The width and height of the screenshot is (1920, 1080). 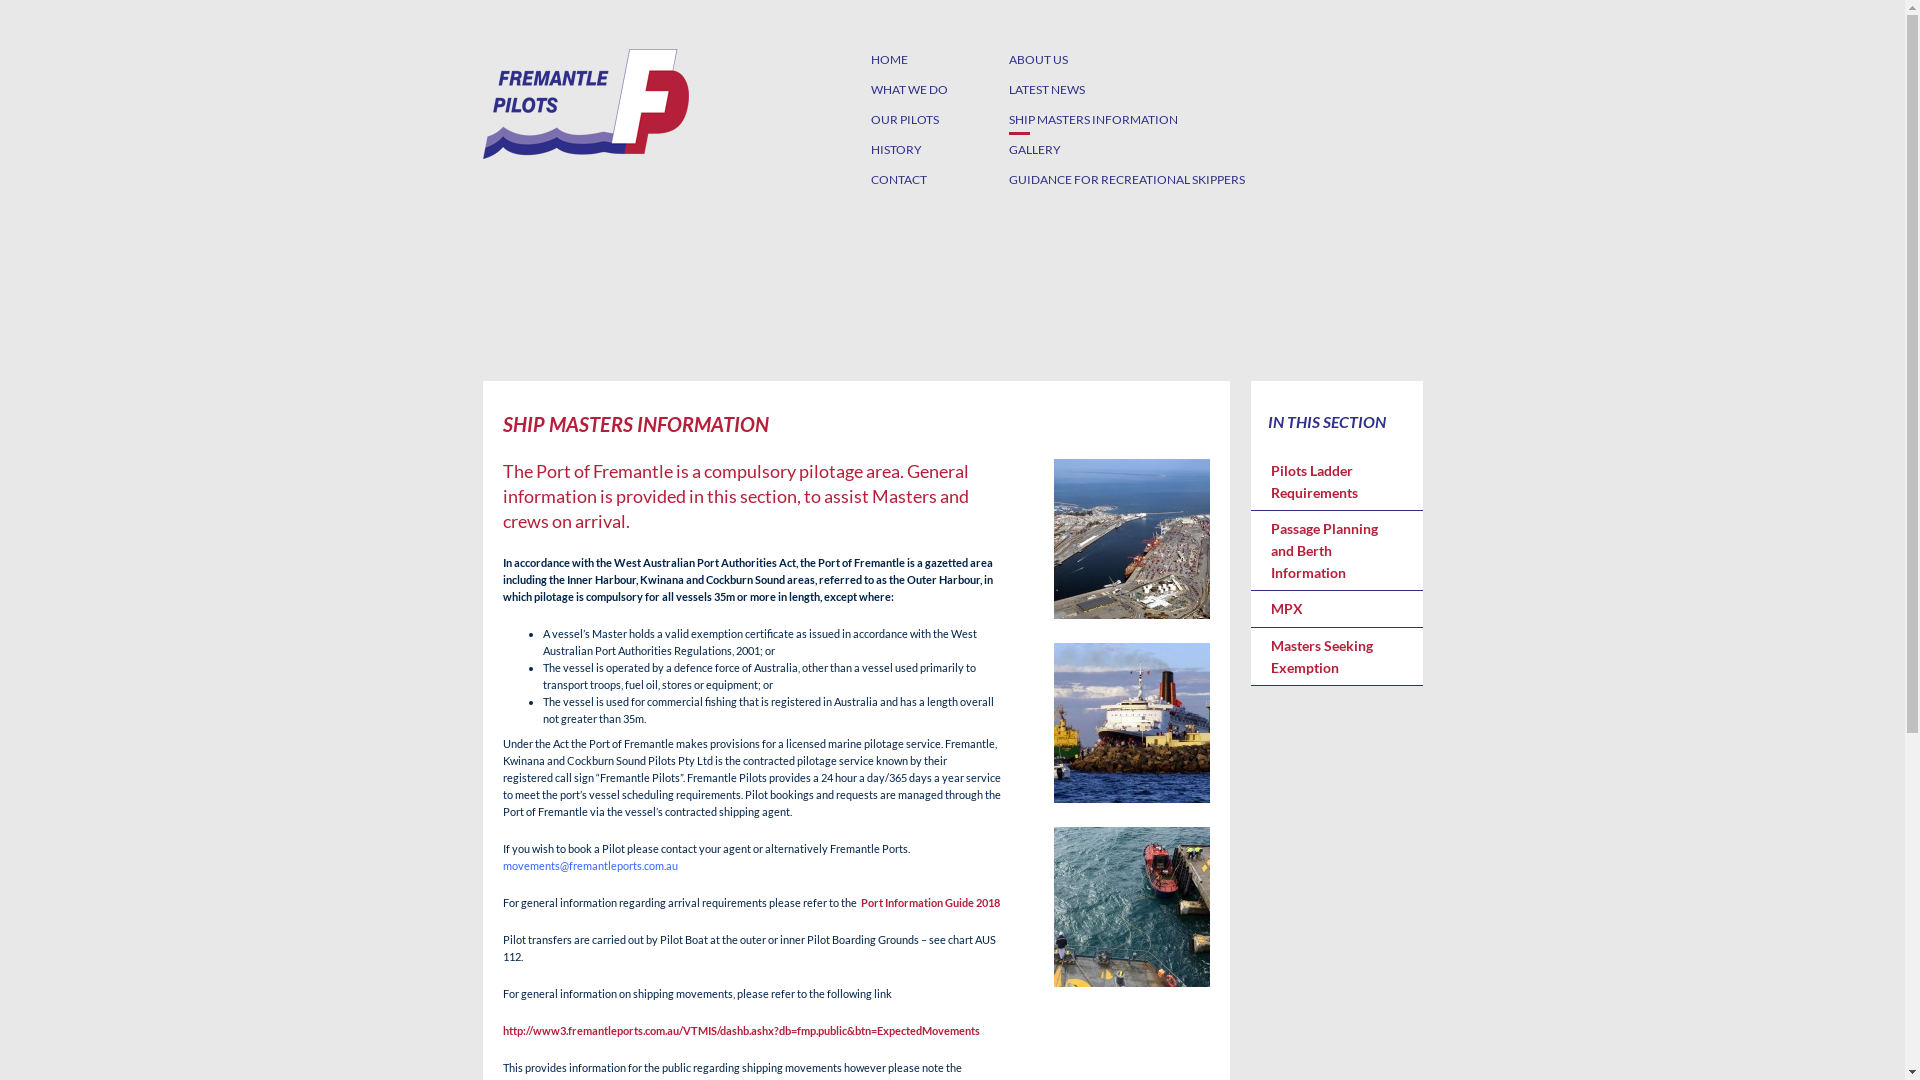 I want to click on LATEST NEWS, so click(x=1046, y=90).